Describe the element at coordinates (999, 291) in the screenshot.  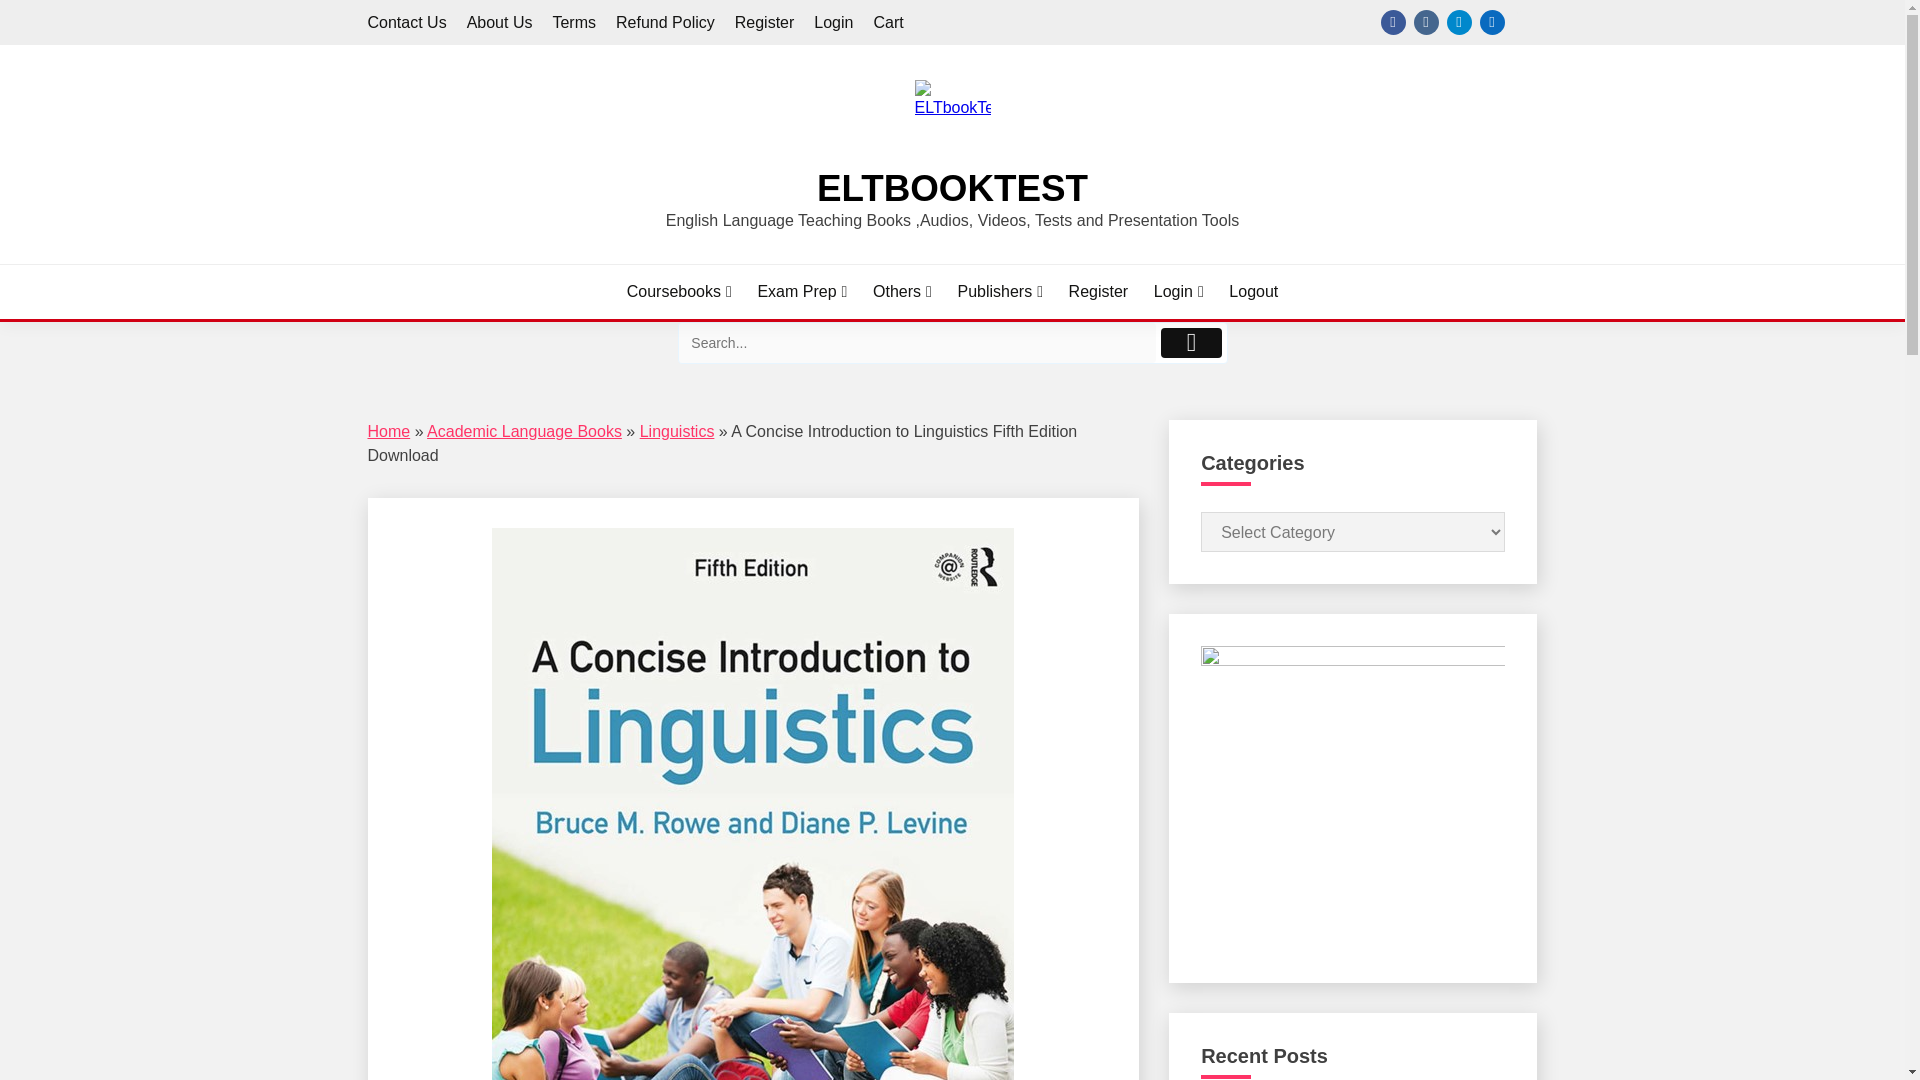
I see `Publishers` at that location.